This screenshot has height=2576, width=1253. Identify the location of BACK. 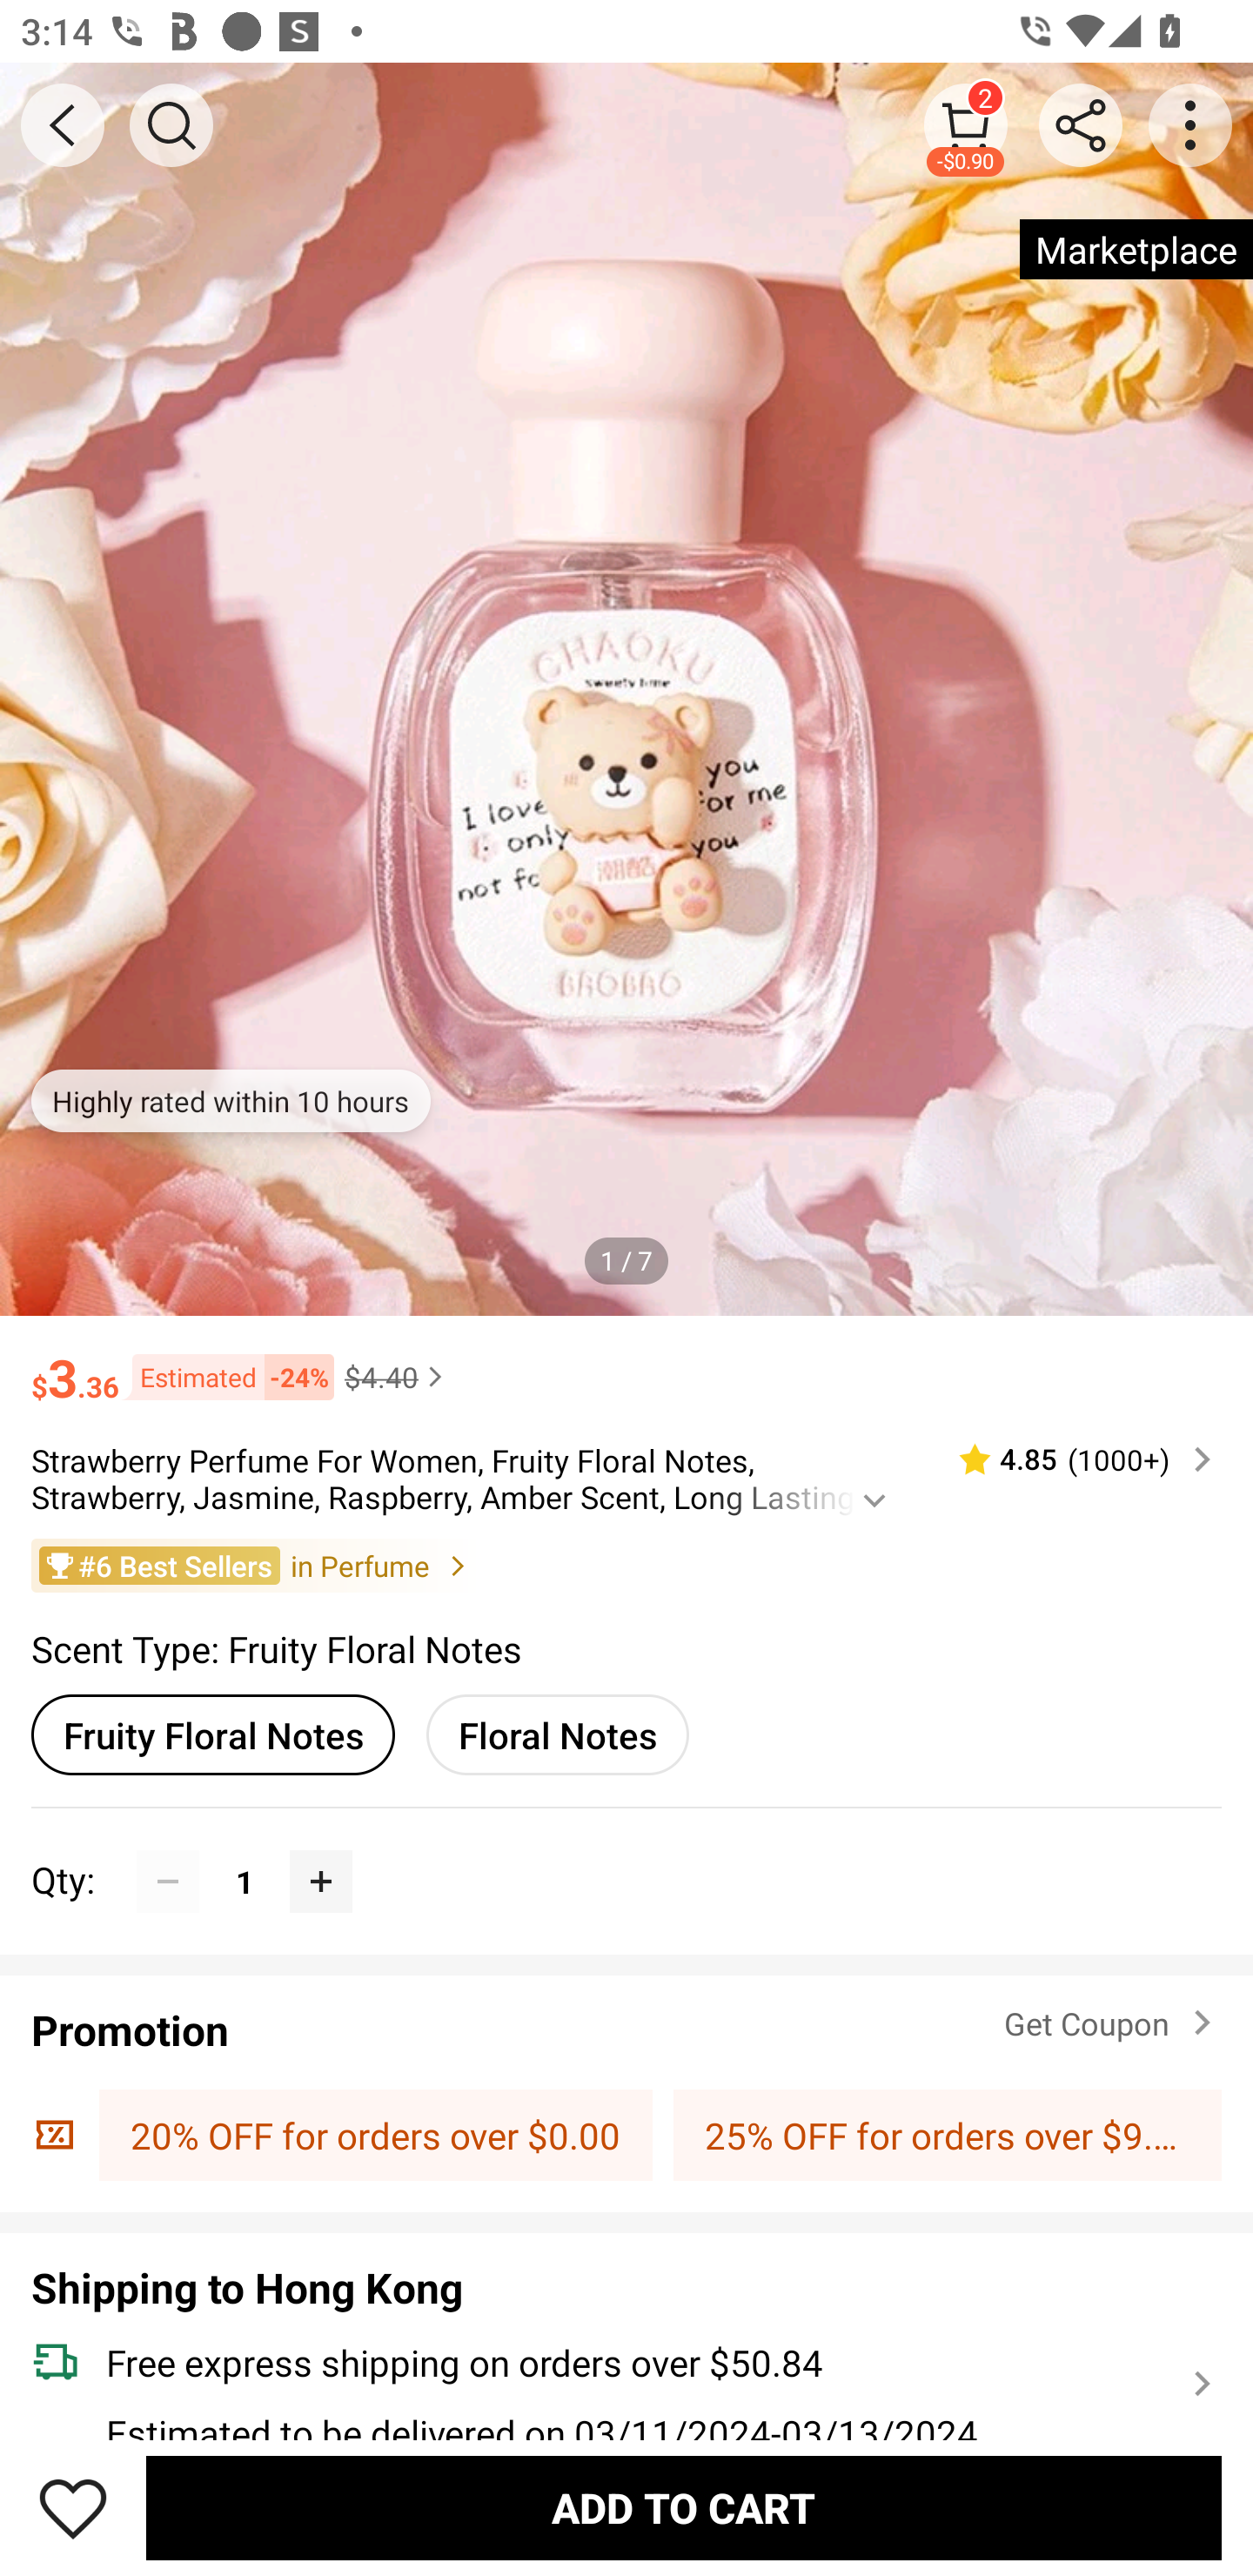
(63, 125).